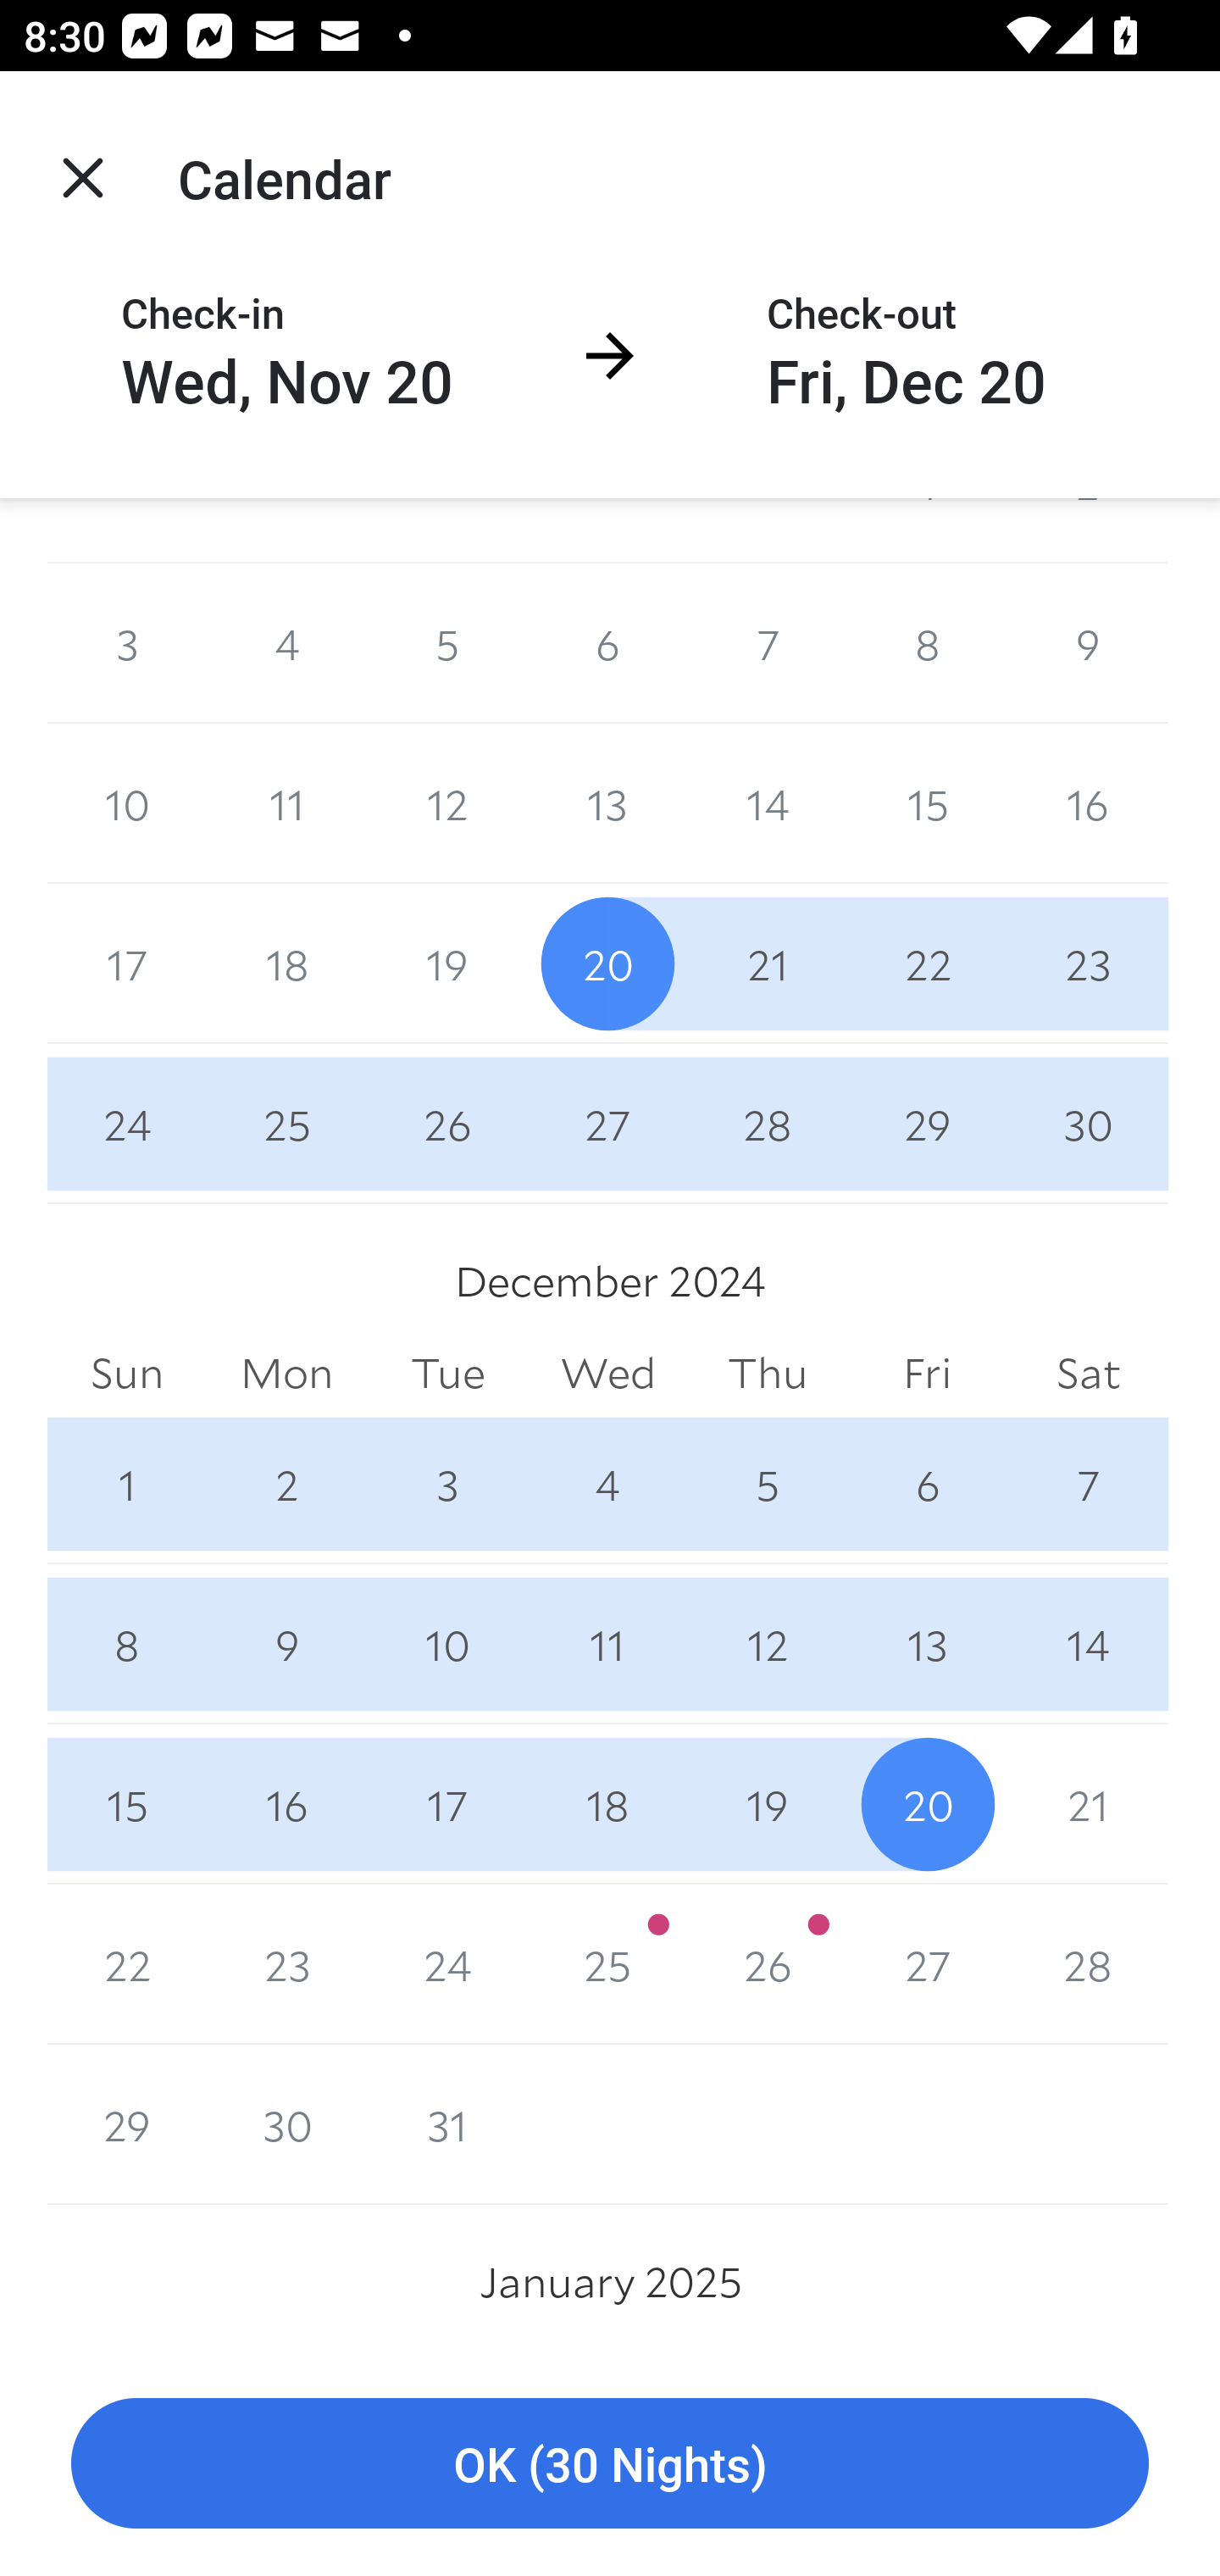  What do you see at coordinates (768, 1643) in the screenshot?
I see `12 12 December 2024` at bounding box center [768, 1643].